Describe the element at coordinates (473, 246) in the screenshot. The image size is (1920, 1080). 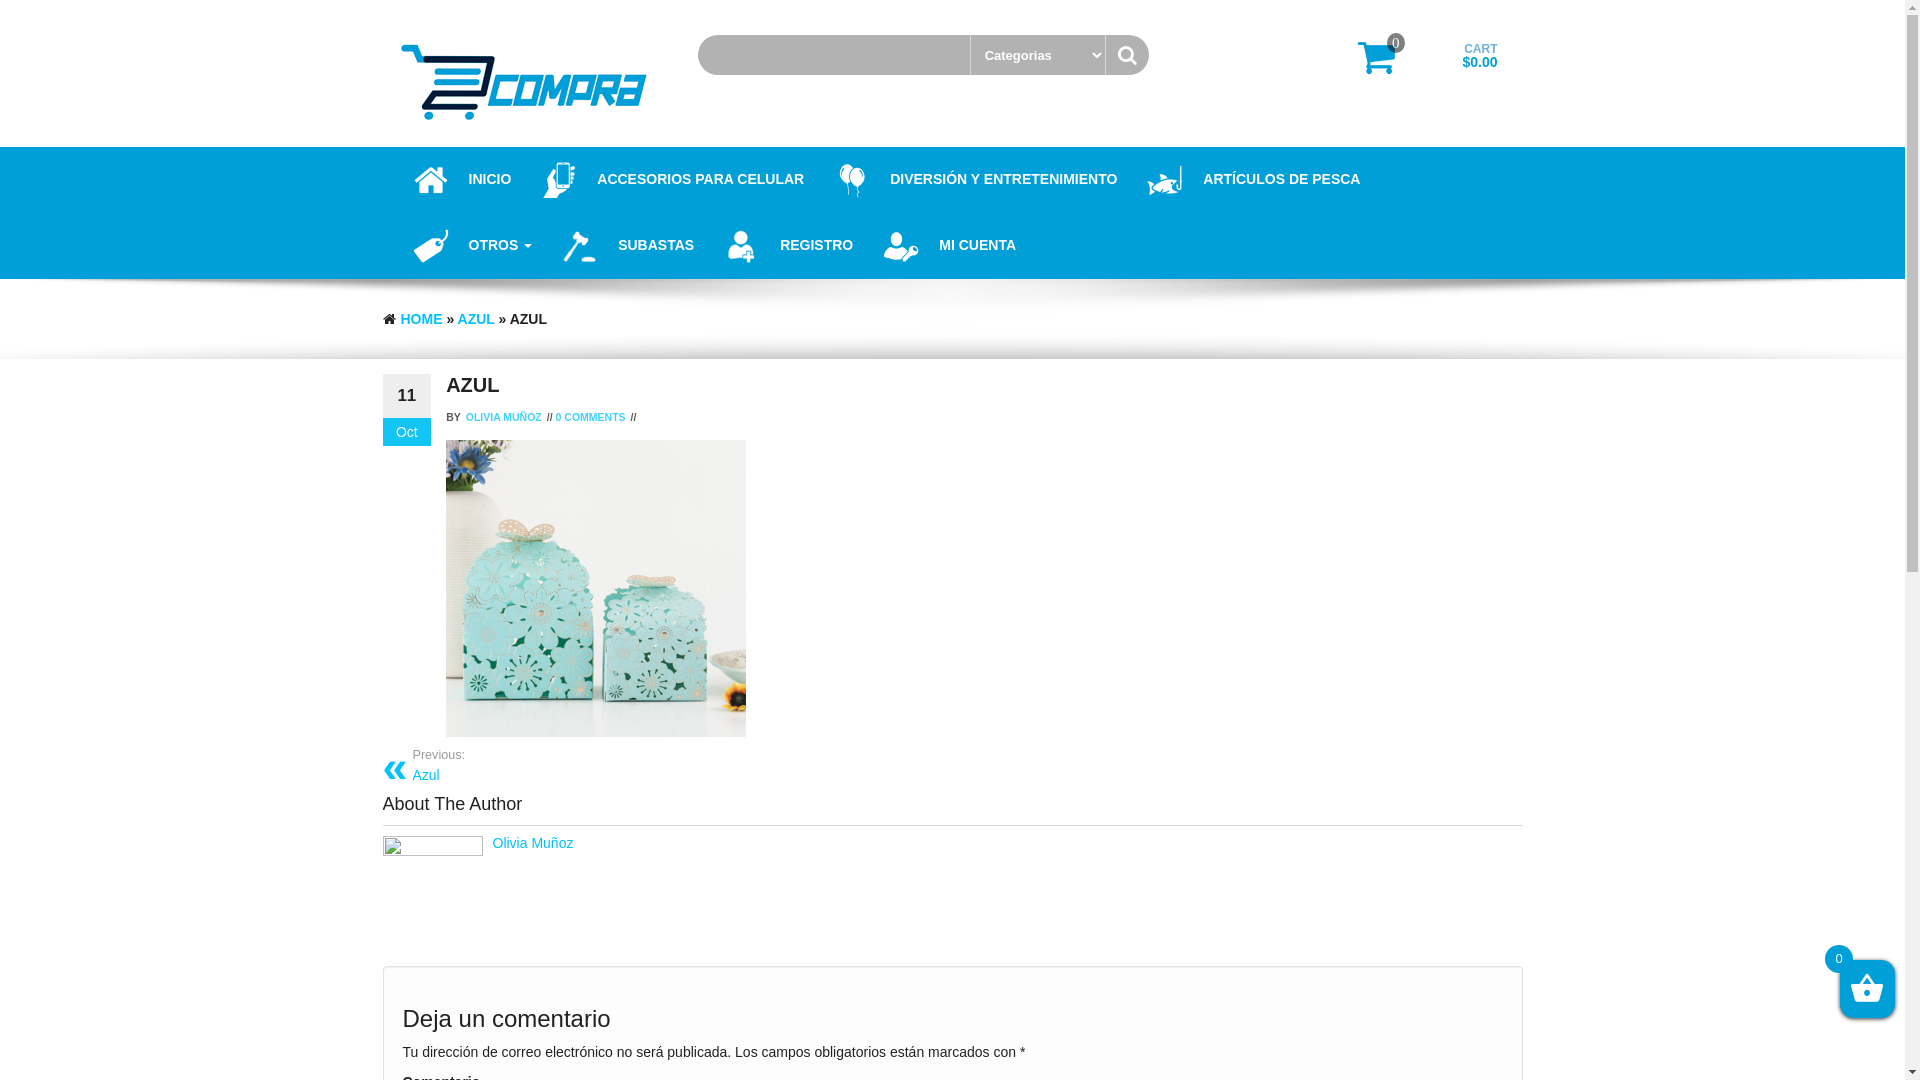
I see `OTROS` at that location.